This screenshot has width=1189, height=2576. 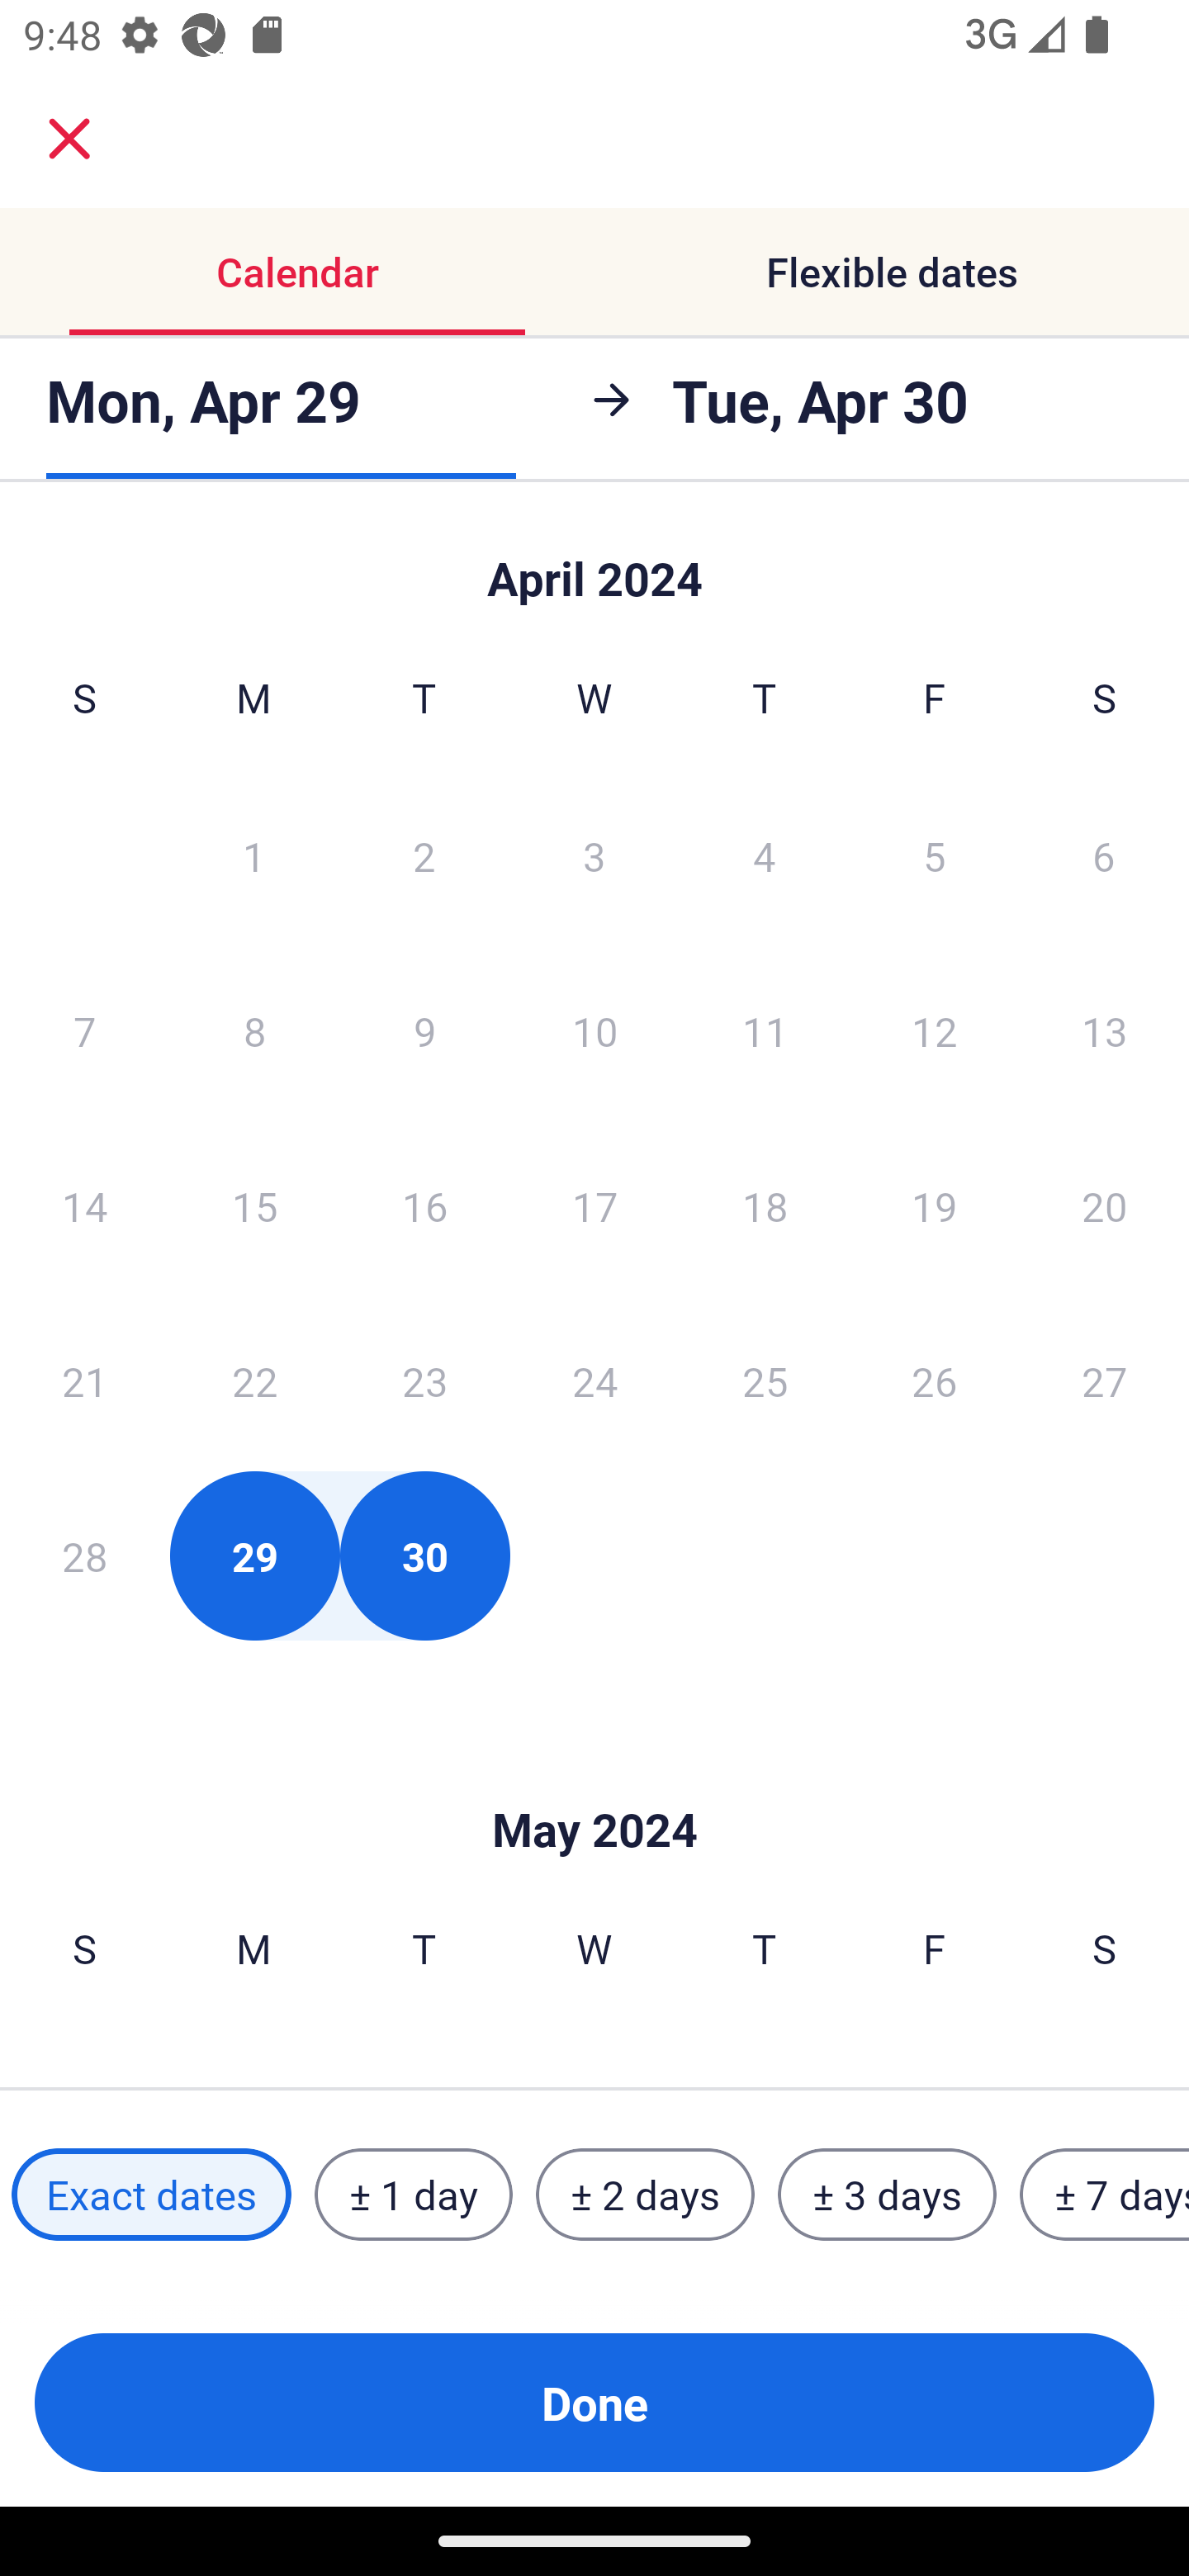 I want to click on ± 1 day, so click(x=413, y=2195).